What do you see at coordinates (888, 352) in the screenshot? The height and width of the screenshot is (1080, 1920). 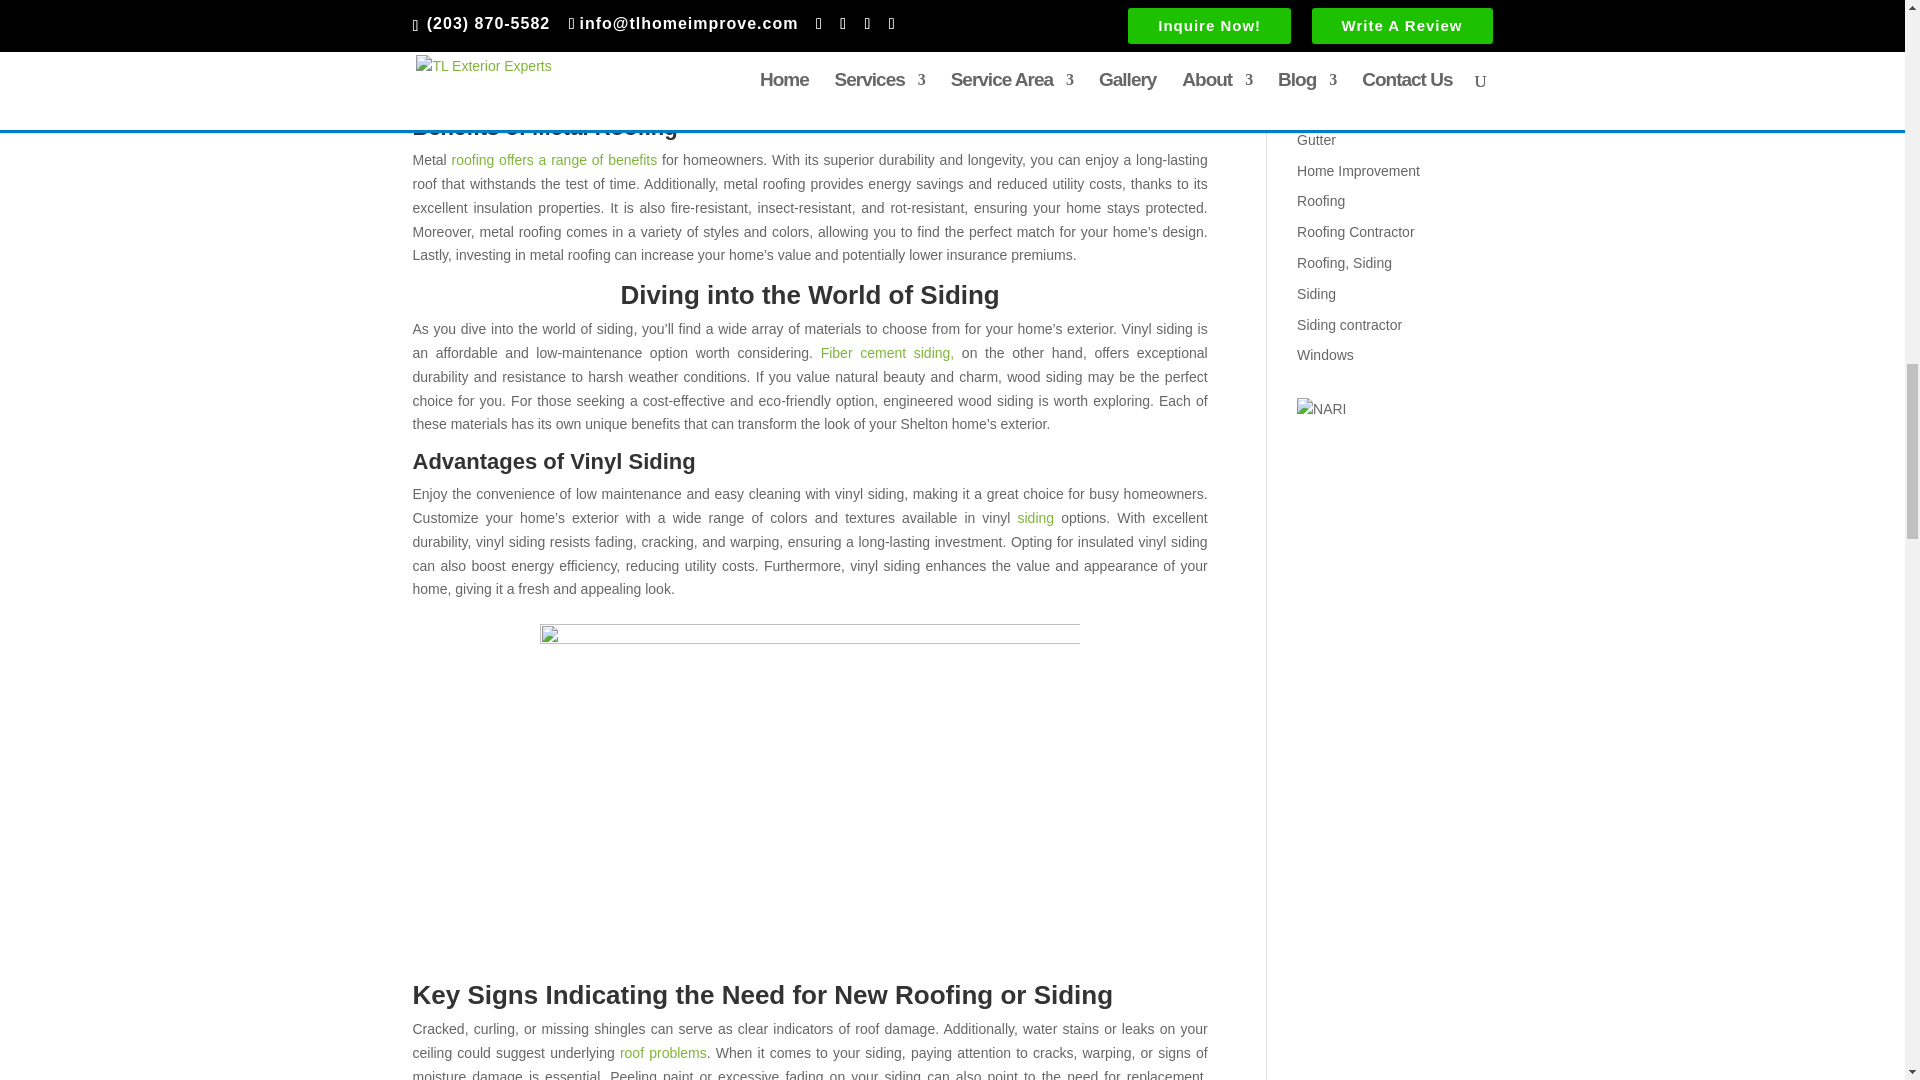 I see `Fiber cement siding,` at bounding box center [888, 352].